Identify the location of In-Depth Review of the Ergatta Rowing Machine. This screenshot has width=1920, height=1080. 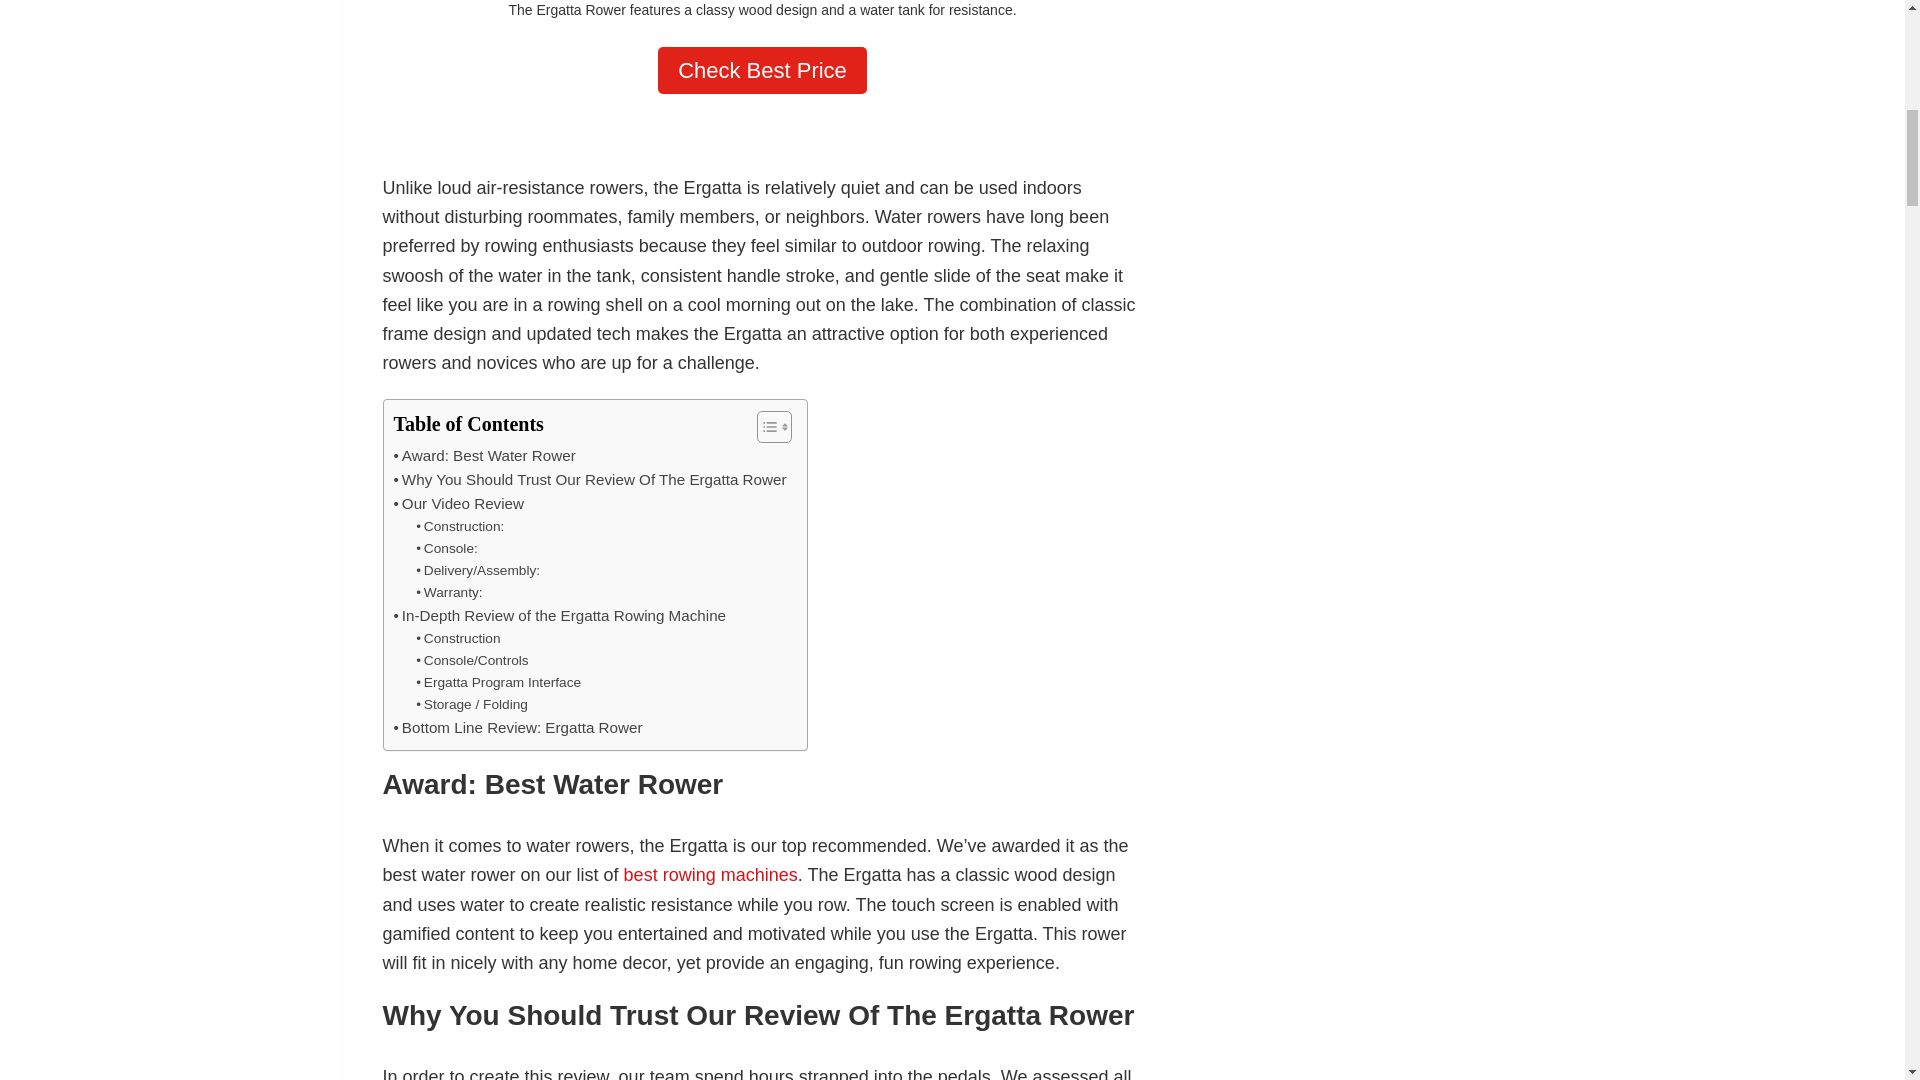
(560, 615).